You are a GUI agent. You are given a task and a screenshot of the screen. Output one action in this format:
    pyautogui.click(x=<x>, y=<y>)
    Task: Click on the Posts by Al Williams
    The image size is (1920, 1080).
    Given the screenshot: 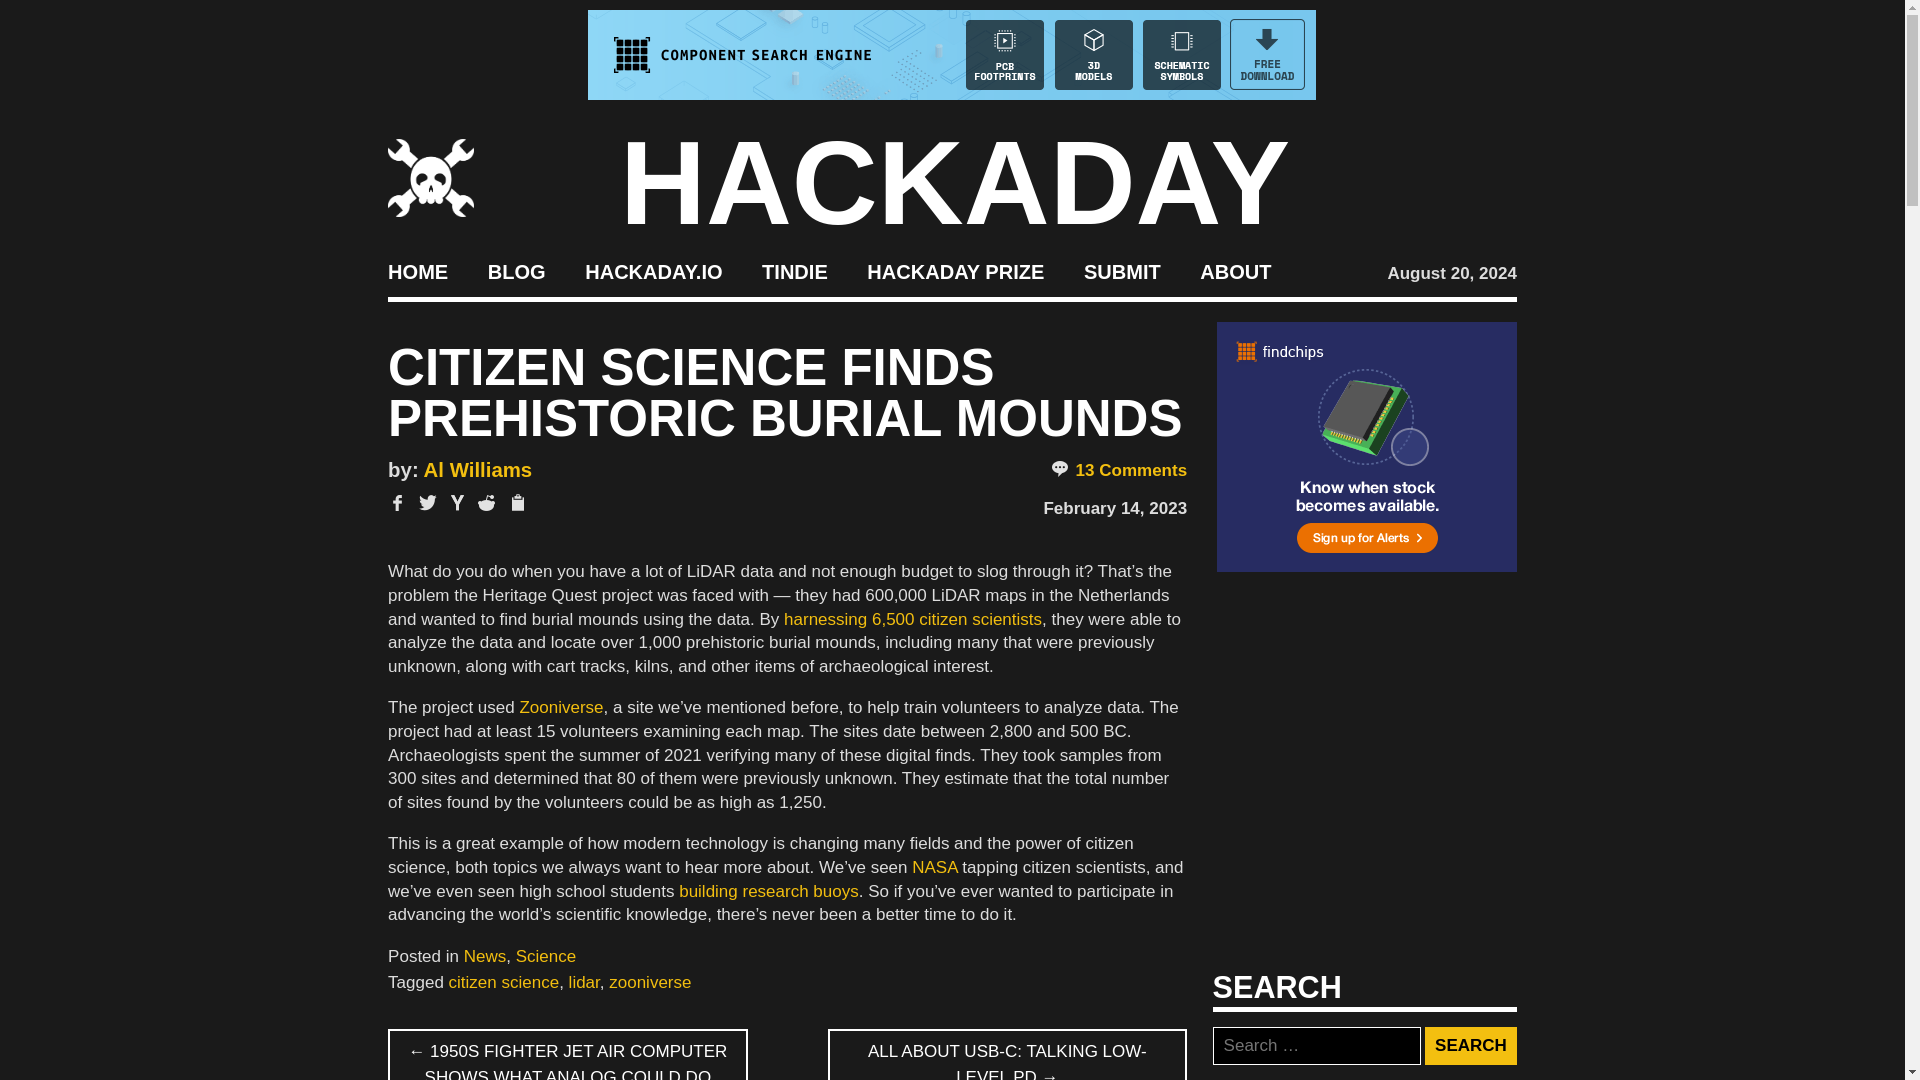 What is the action you would take?
    pyautogui.click(x=478, y=470)
    